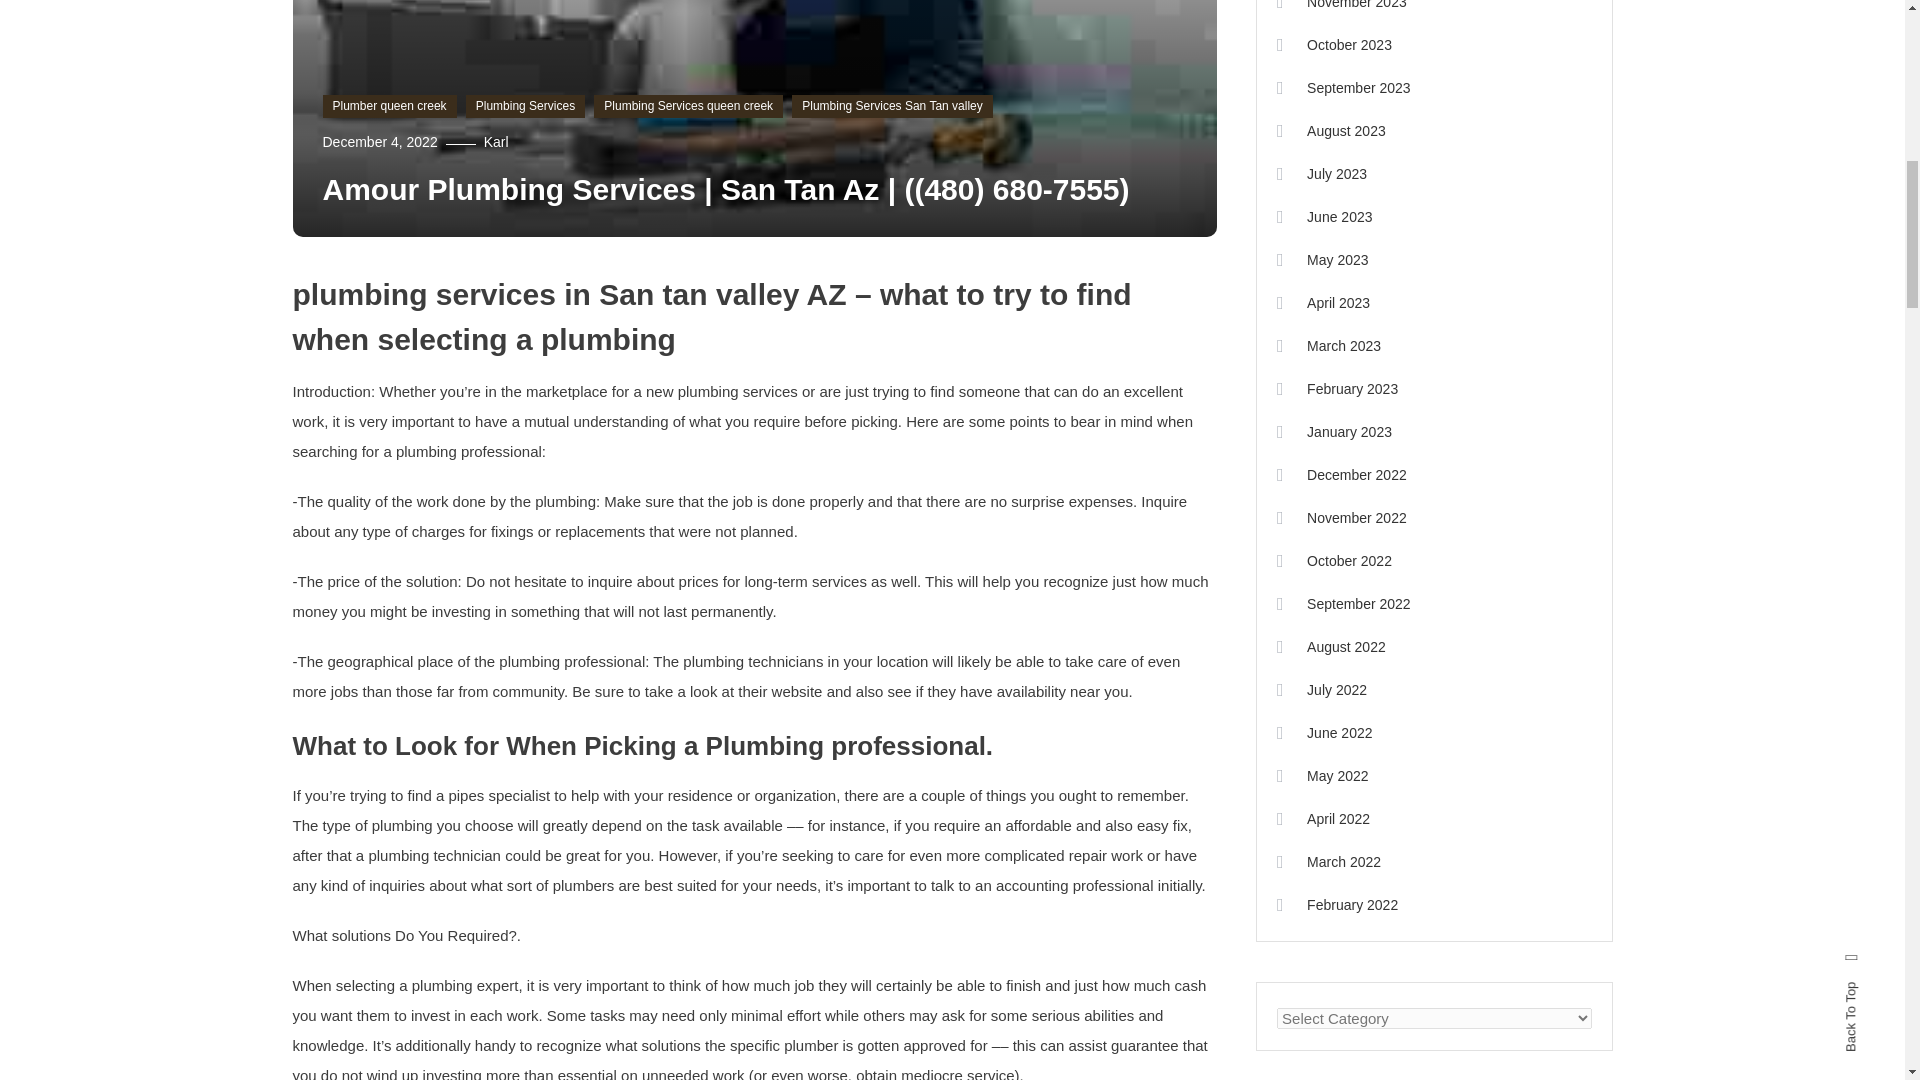 Image resolution: width=1920 pixels, height=1080 pixels. What do you see at coordinates (389, 106) in the screenshot?
I see `Plumber queen creek` at bounding box center [389, 106].